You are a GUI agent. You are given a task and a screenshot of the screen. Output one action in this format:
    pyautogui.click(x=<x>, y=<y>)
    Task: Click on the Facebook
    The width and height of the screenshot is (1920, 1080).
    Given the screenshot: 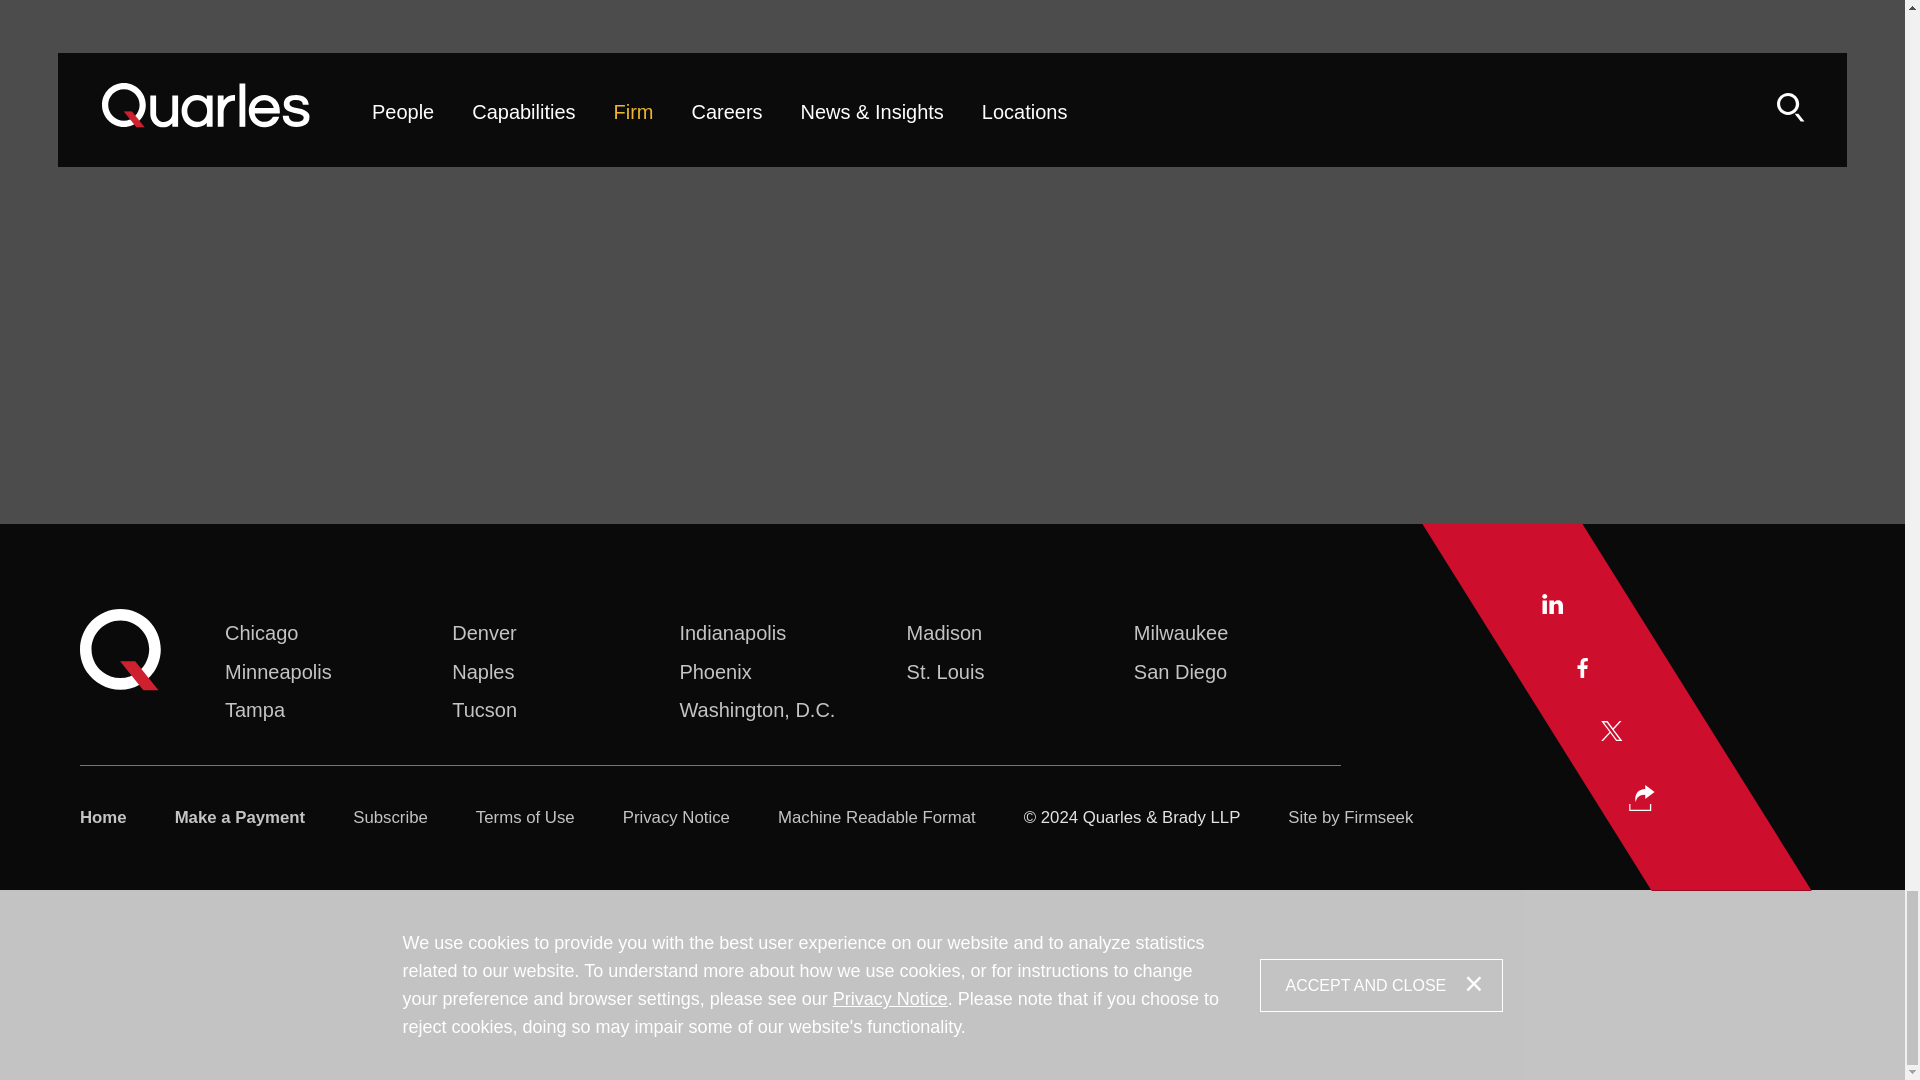 What is the action you would take?
    pyautogui.click(x=1582, y=670)
    